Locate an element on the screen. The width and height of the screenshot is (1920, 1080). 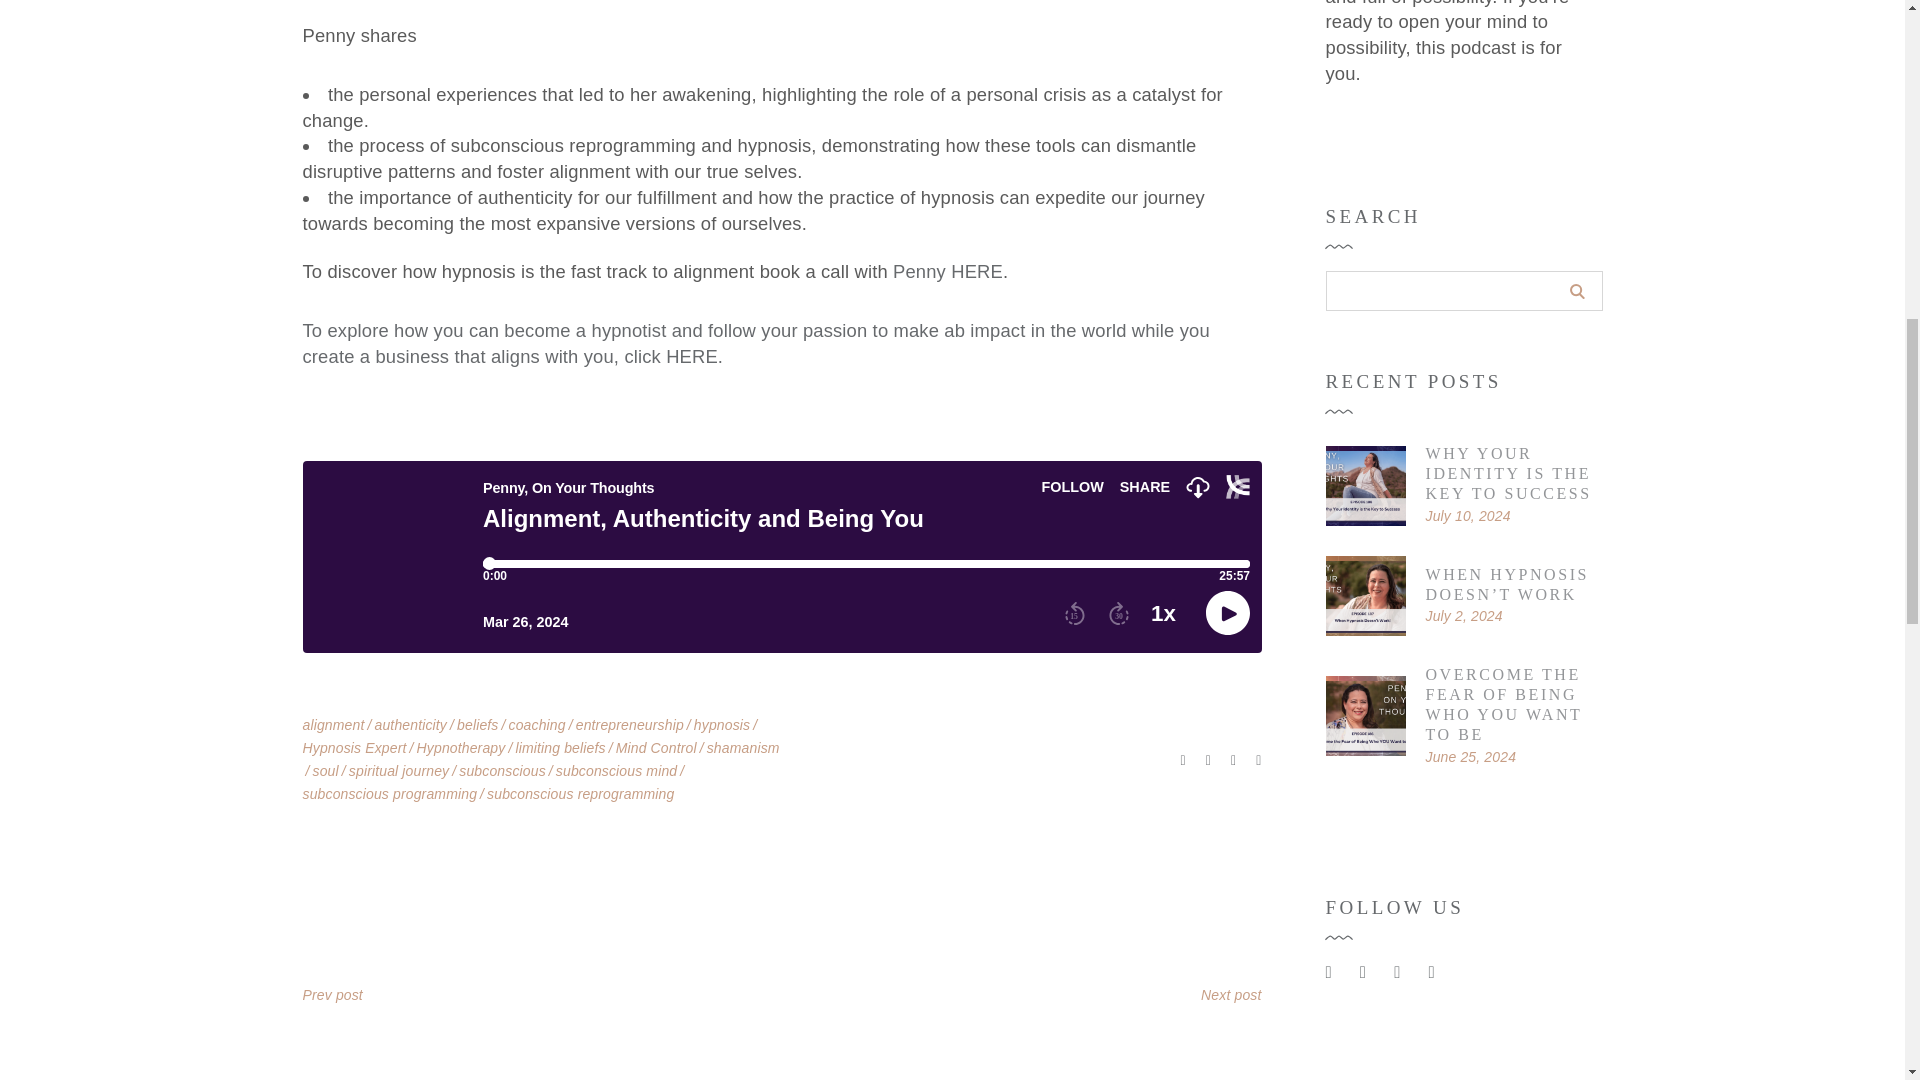
Title Text:  is located at coordinates (1464, 616).